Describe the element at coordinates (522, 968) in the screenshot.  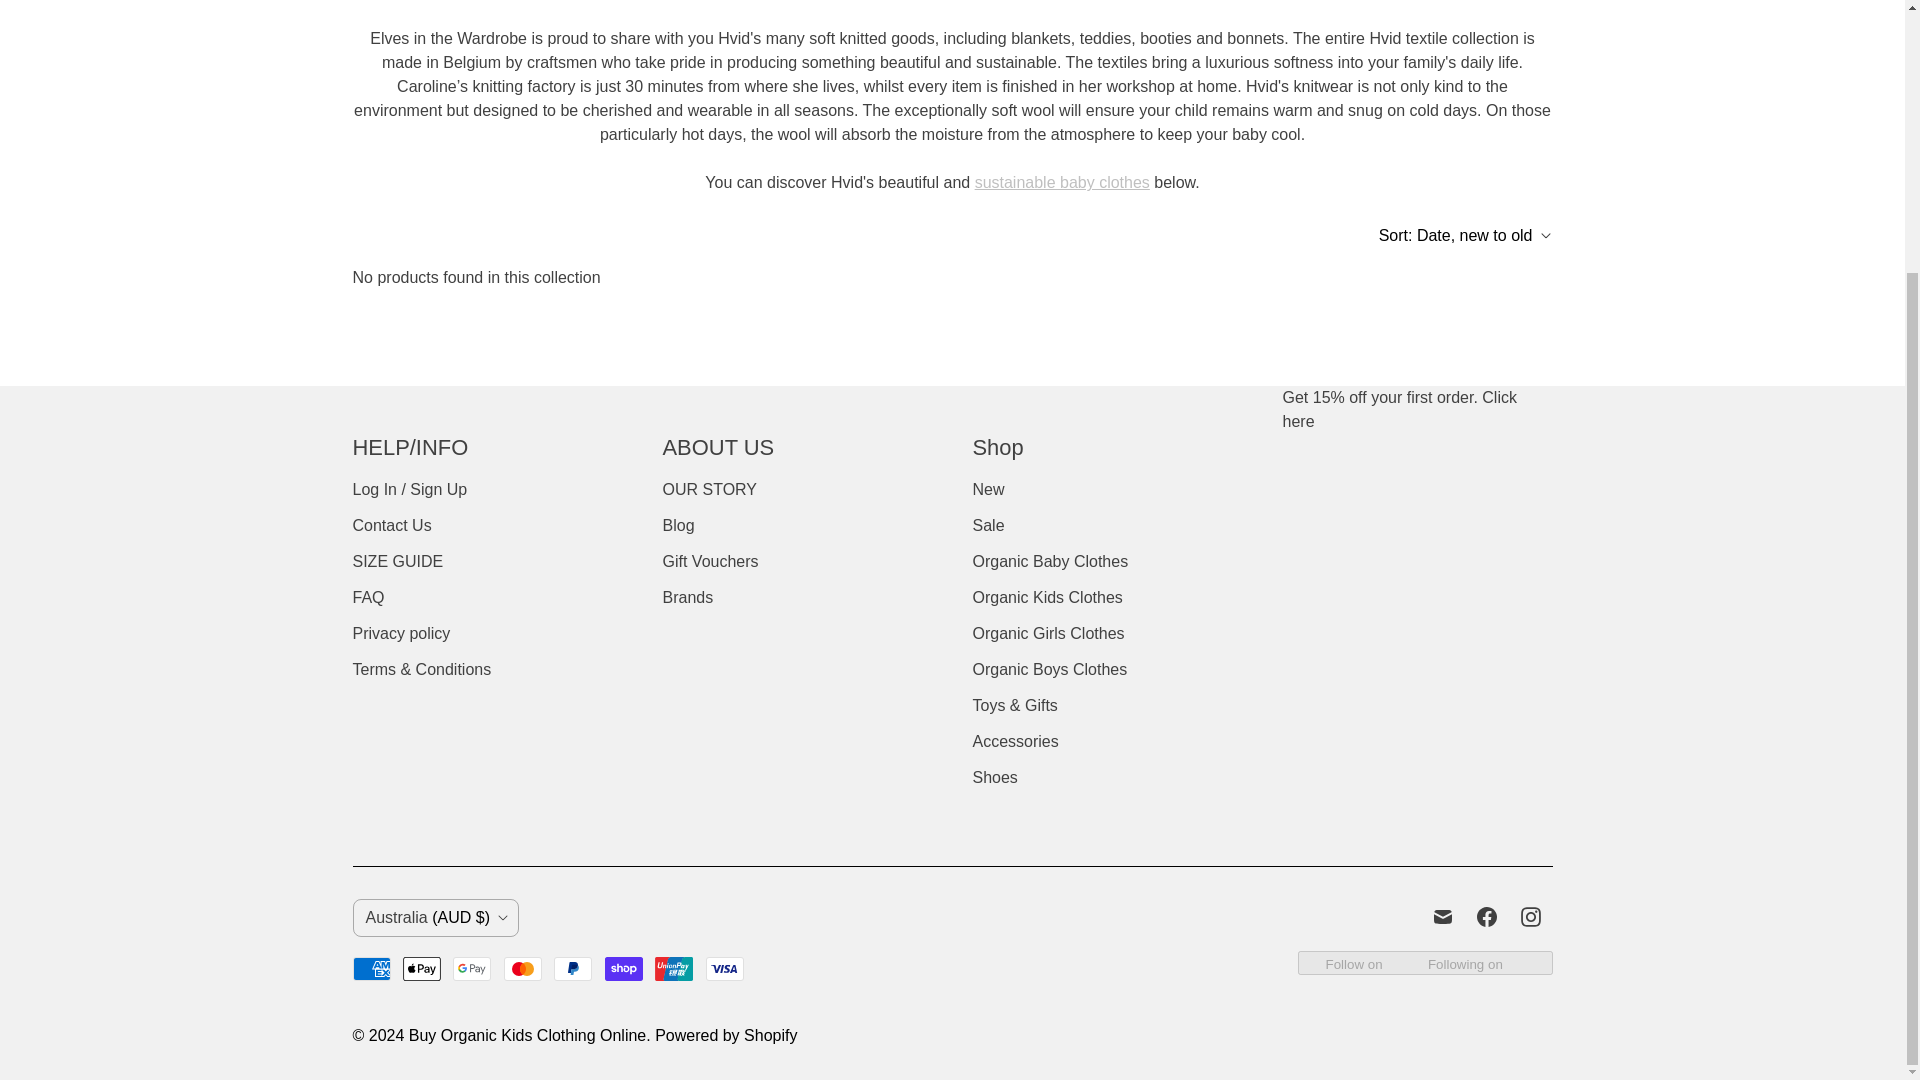
I see `Mastercard` at that location.